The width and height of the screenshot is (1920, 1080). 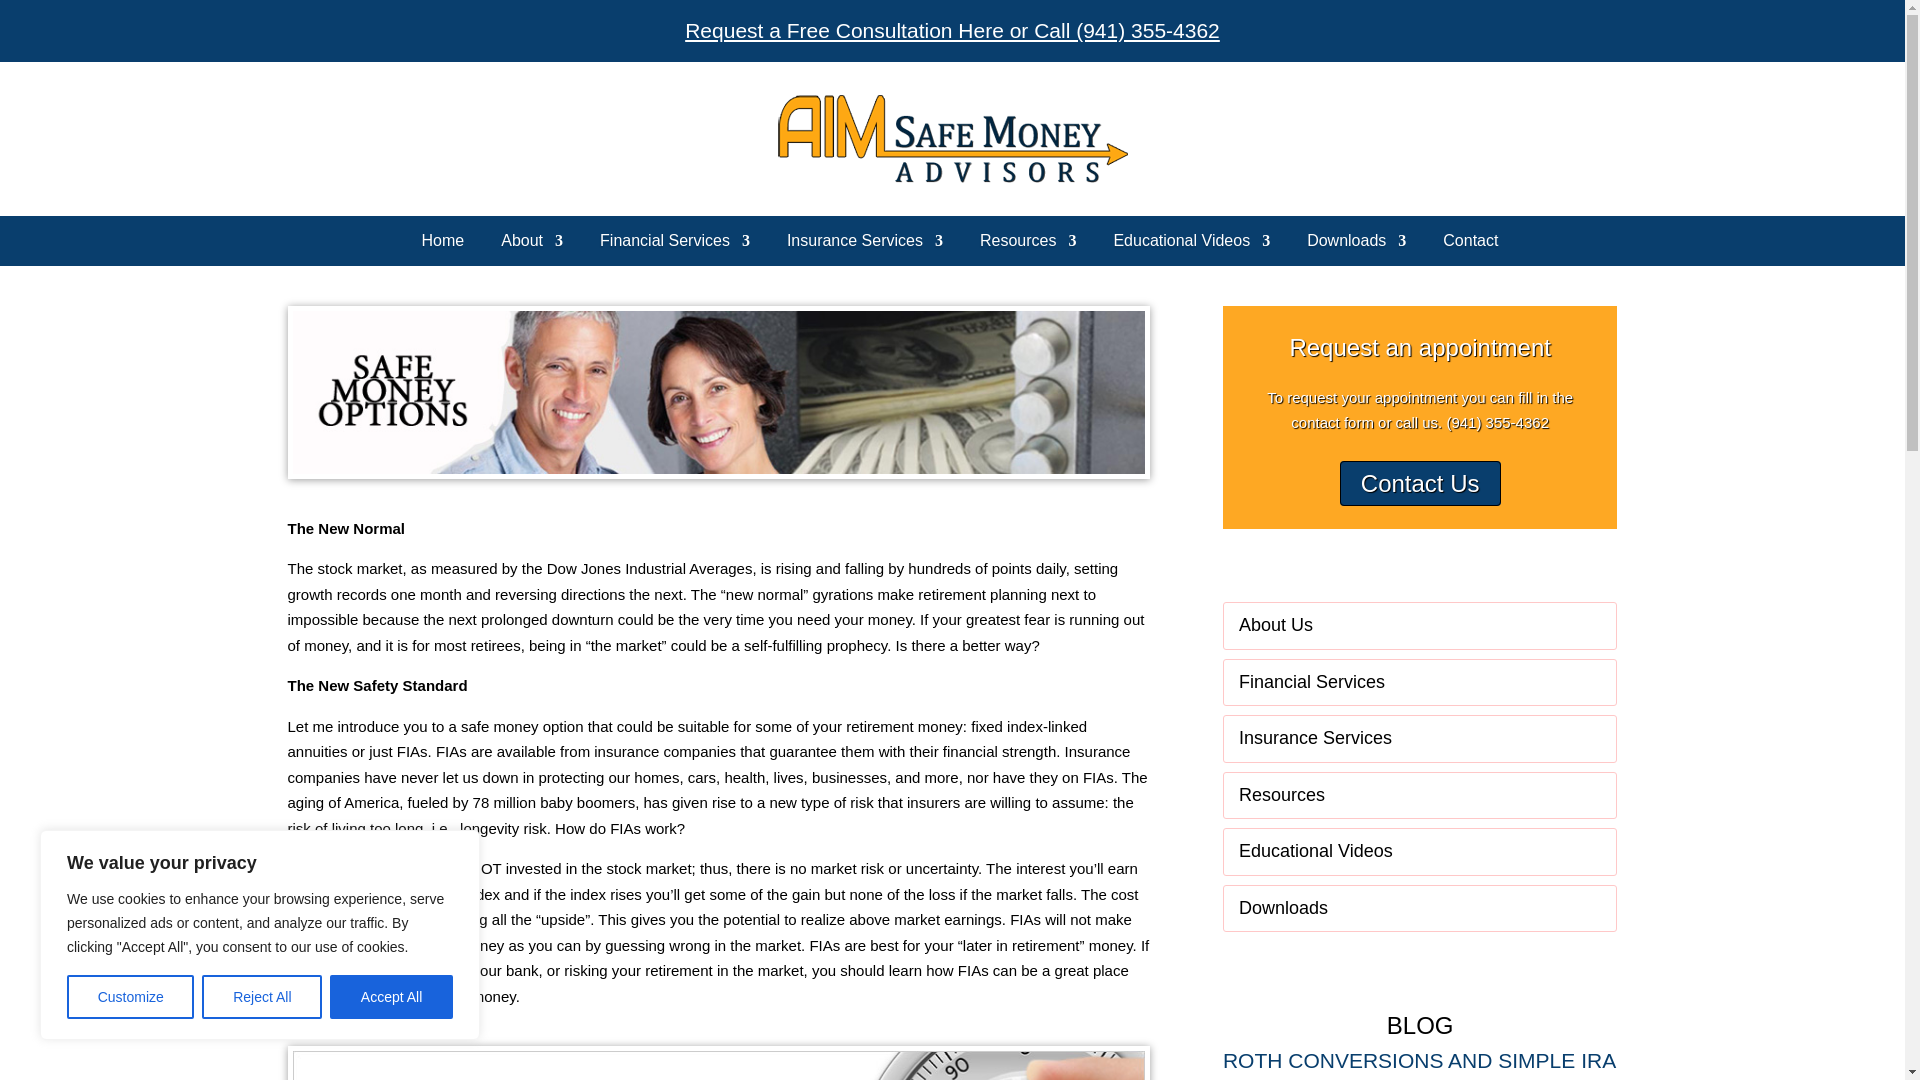 I want to click on Reject All, so click(x=262, y=997).